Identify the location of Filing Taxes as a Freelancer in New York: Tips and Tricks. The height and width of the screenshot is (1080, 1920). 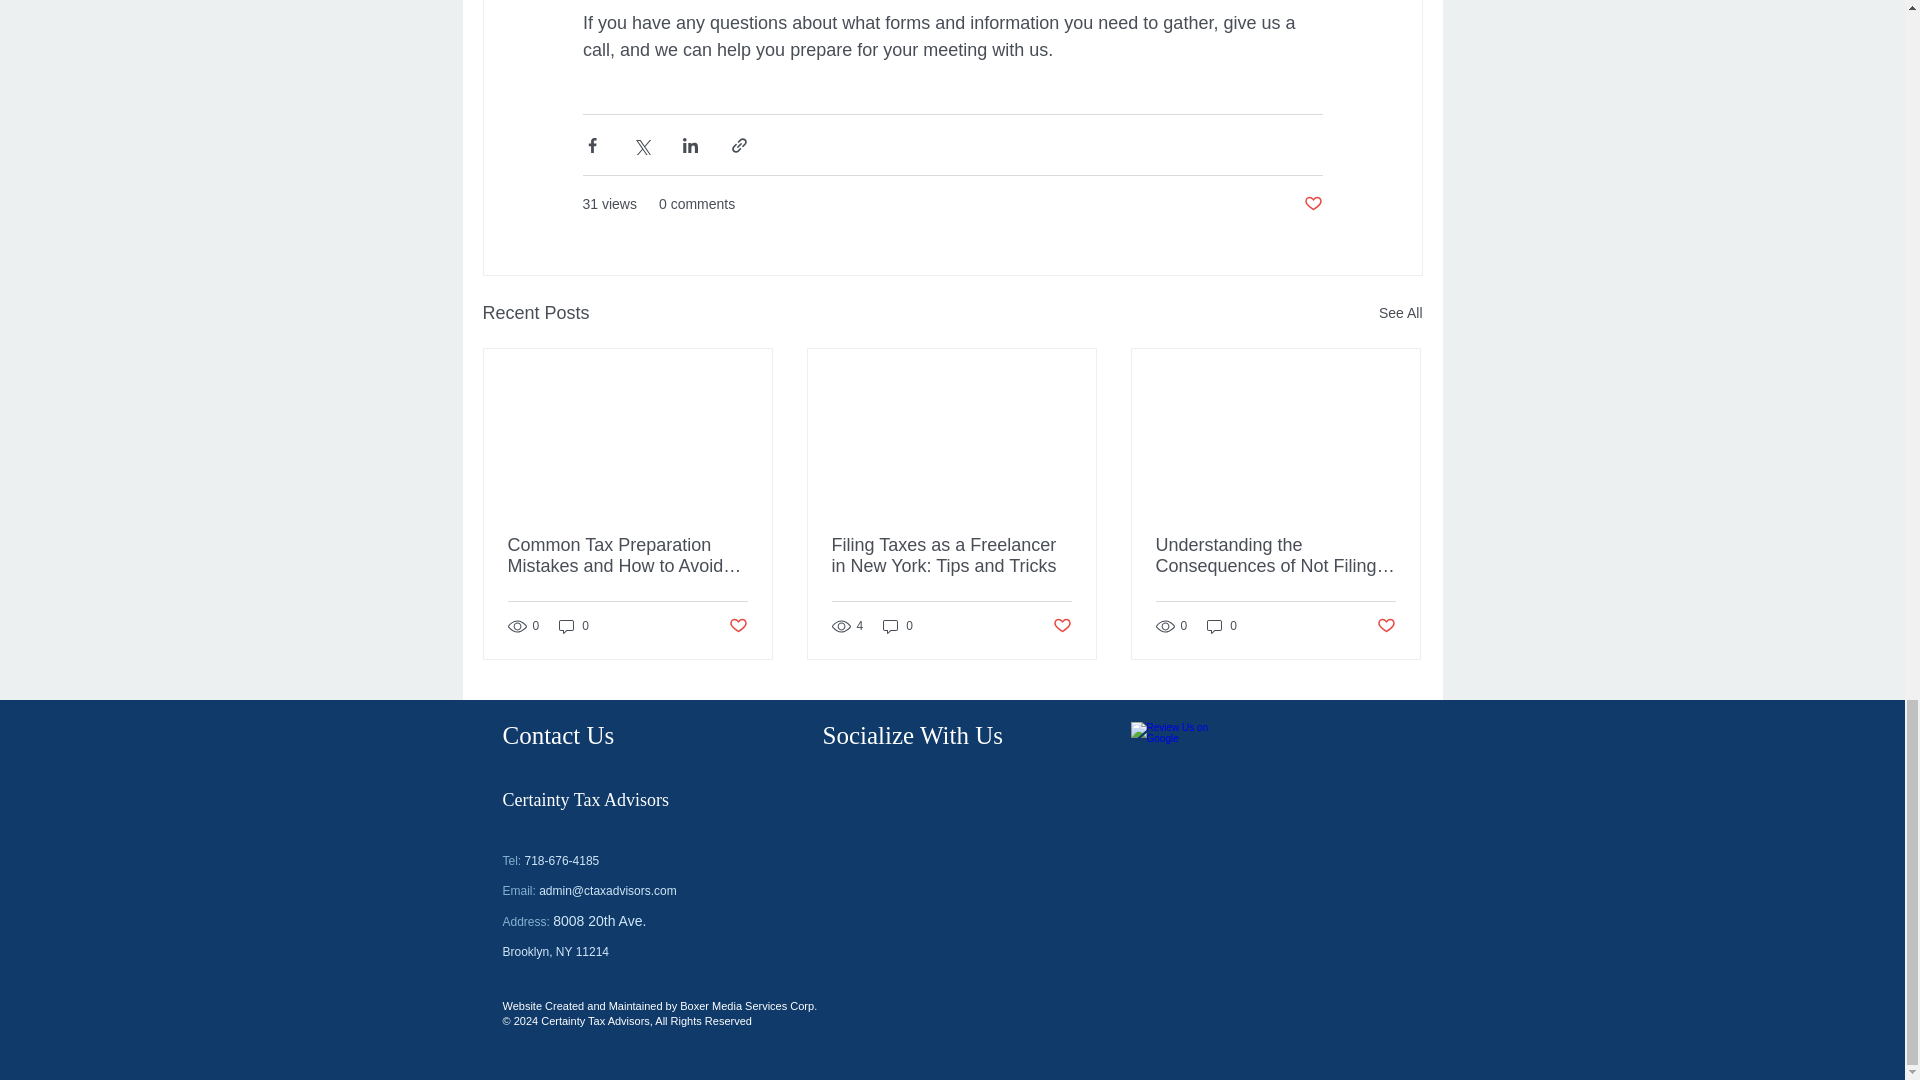
(951, 555).